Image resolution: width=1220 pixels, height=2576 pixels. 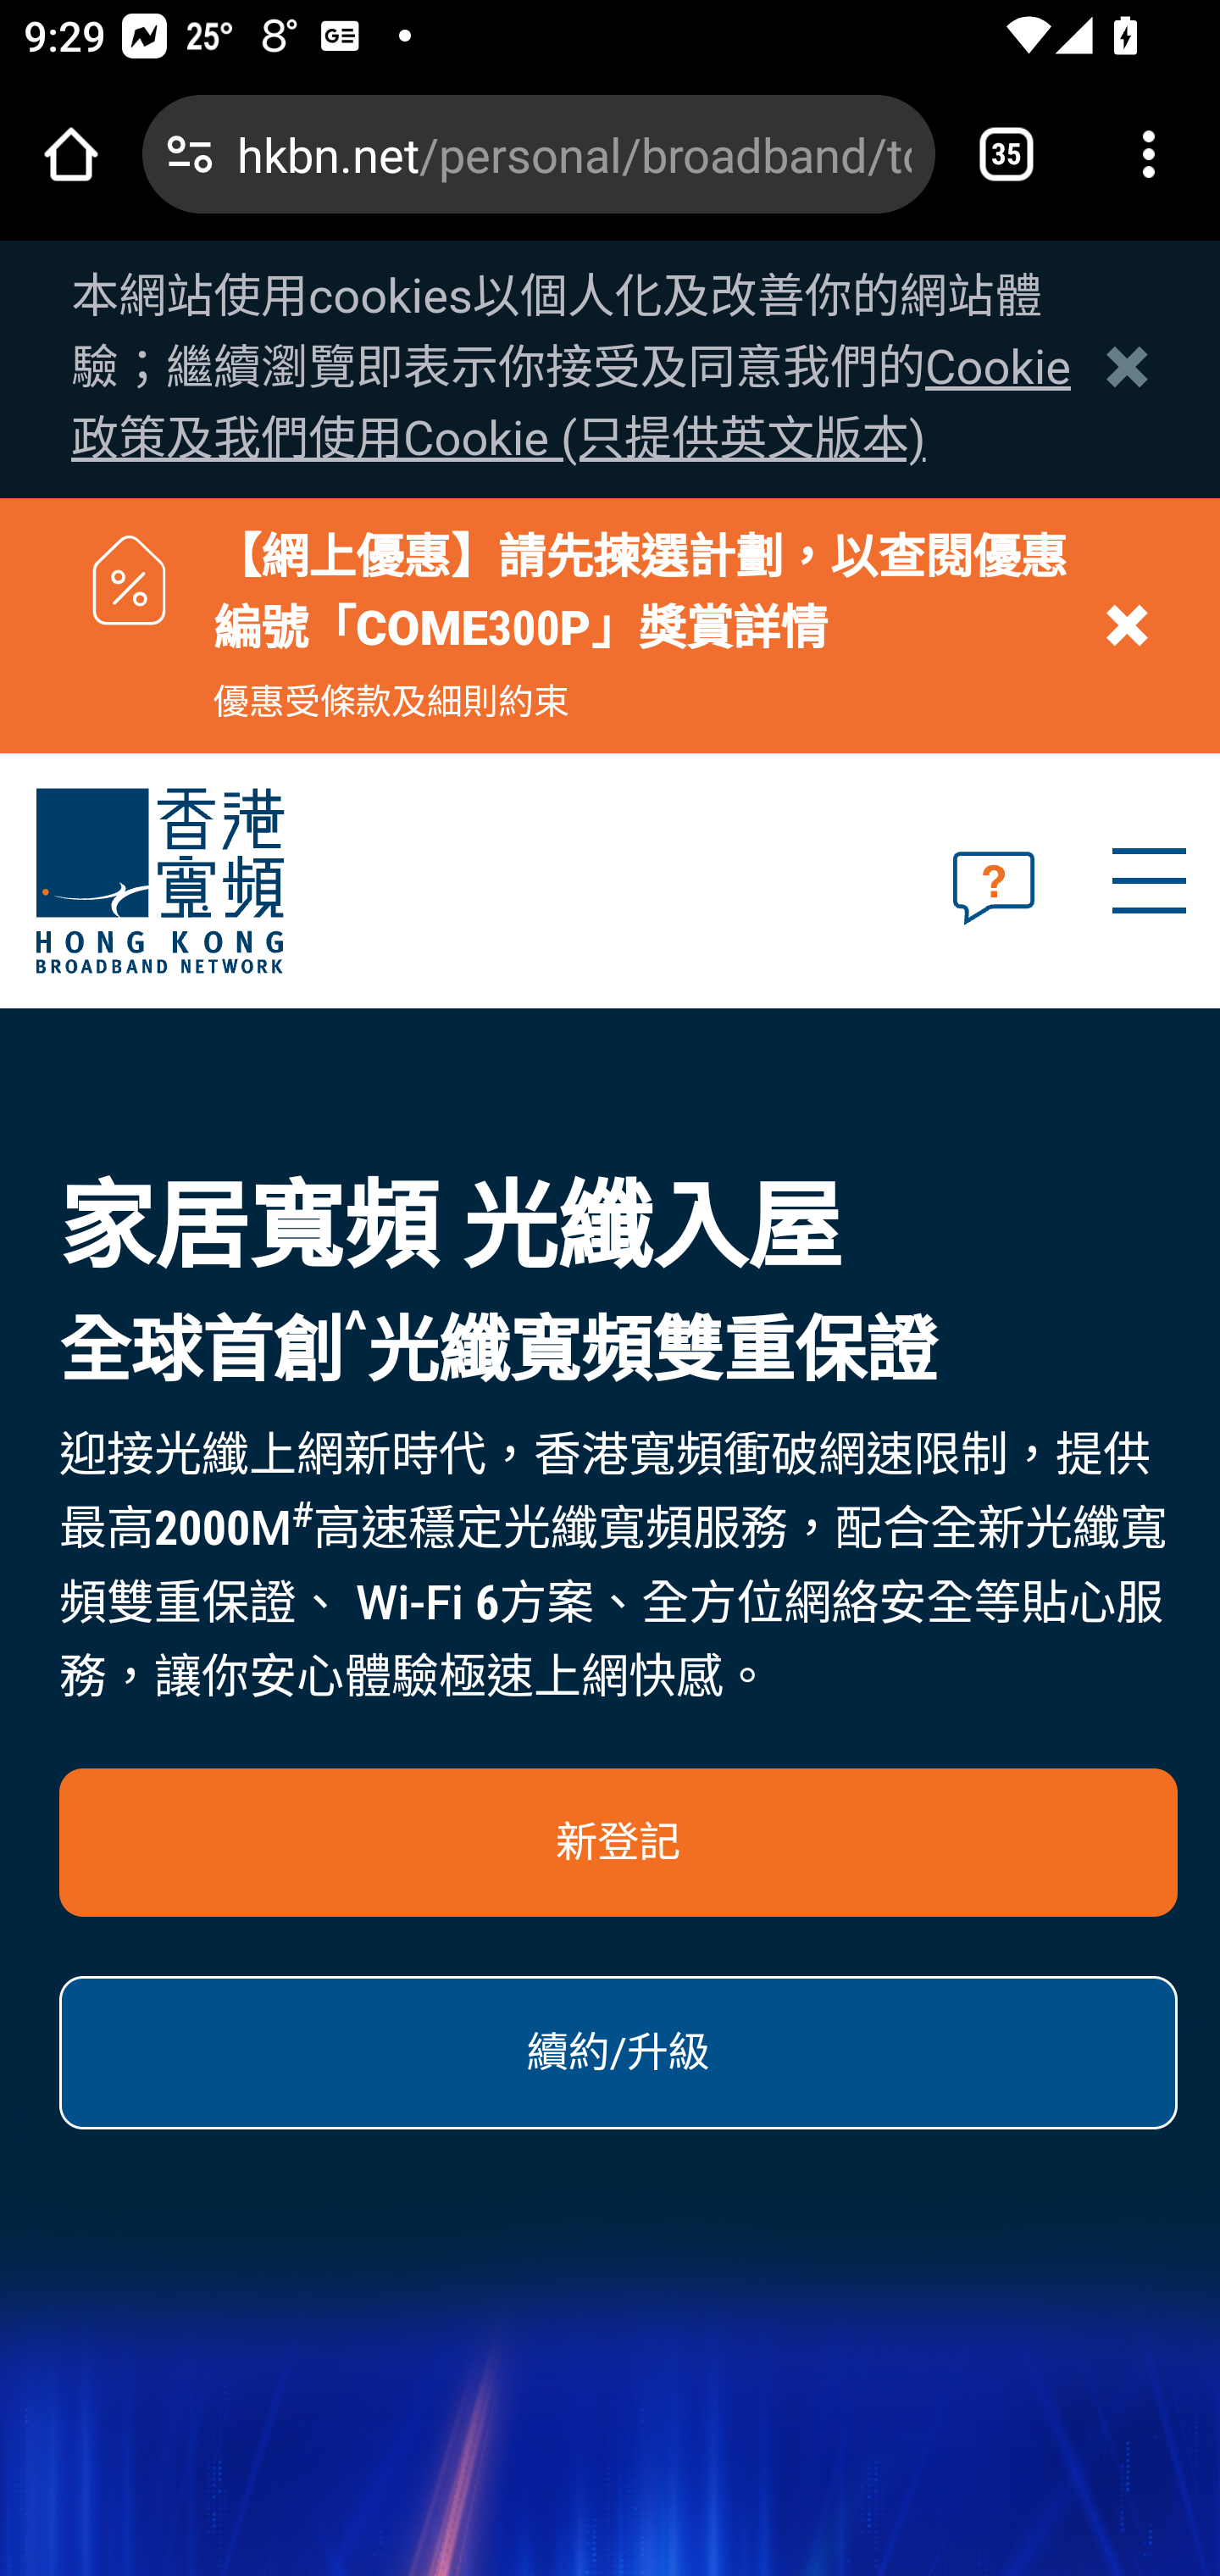 What do you see at coordinates (246, 882) in the screenshot?
I see `www.hkbn` at bounding box center [246, 882].